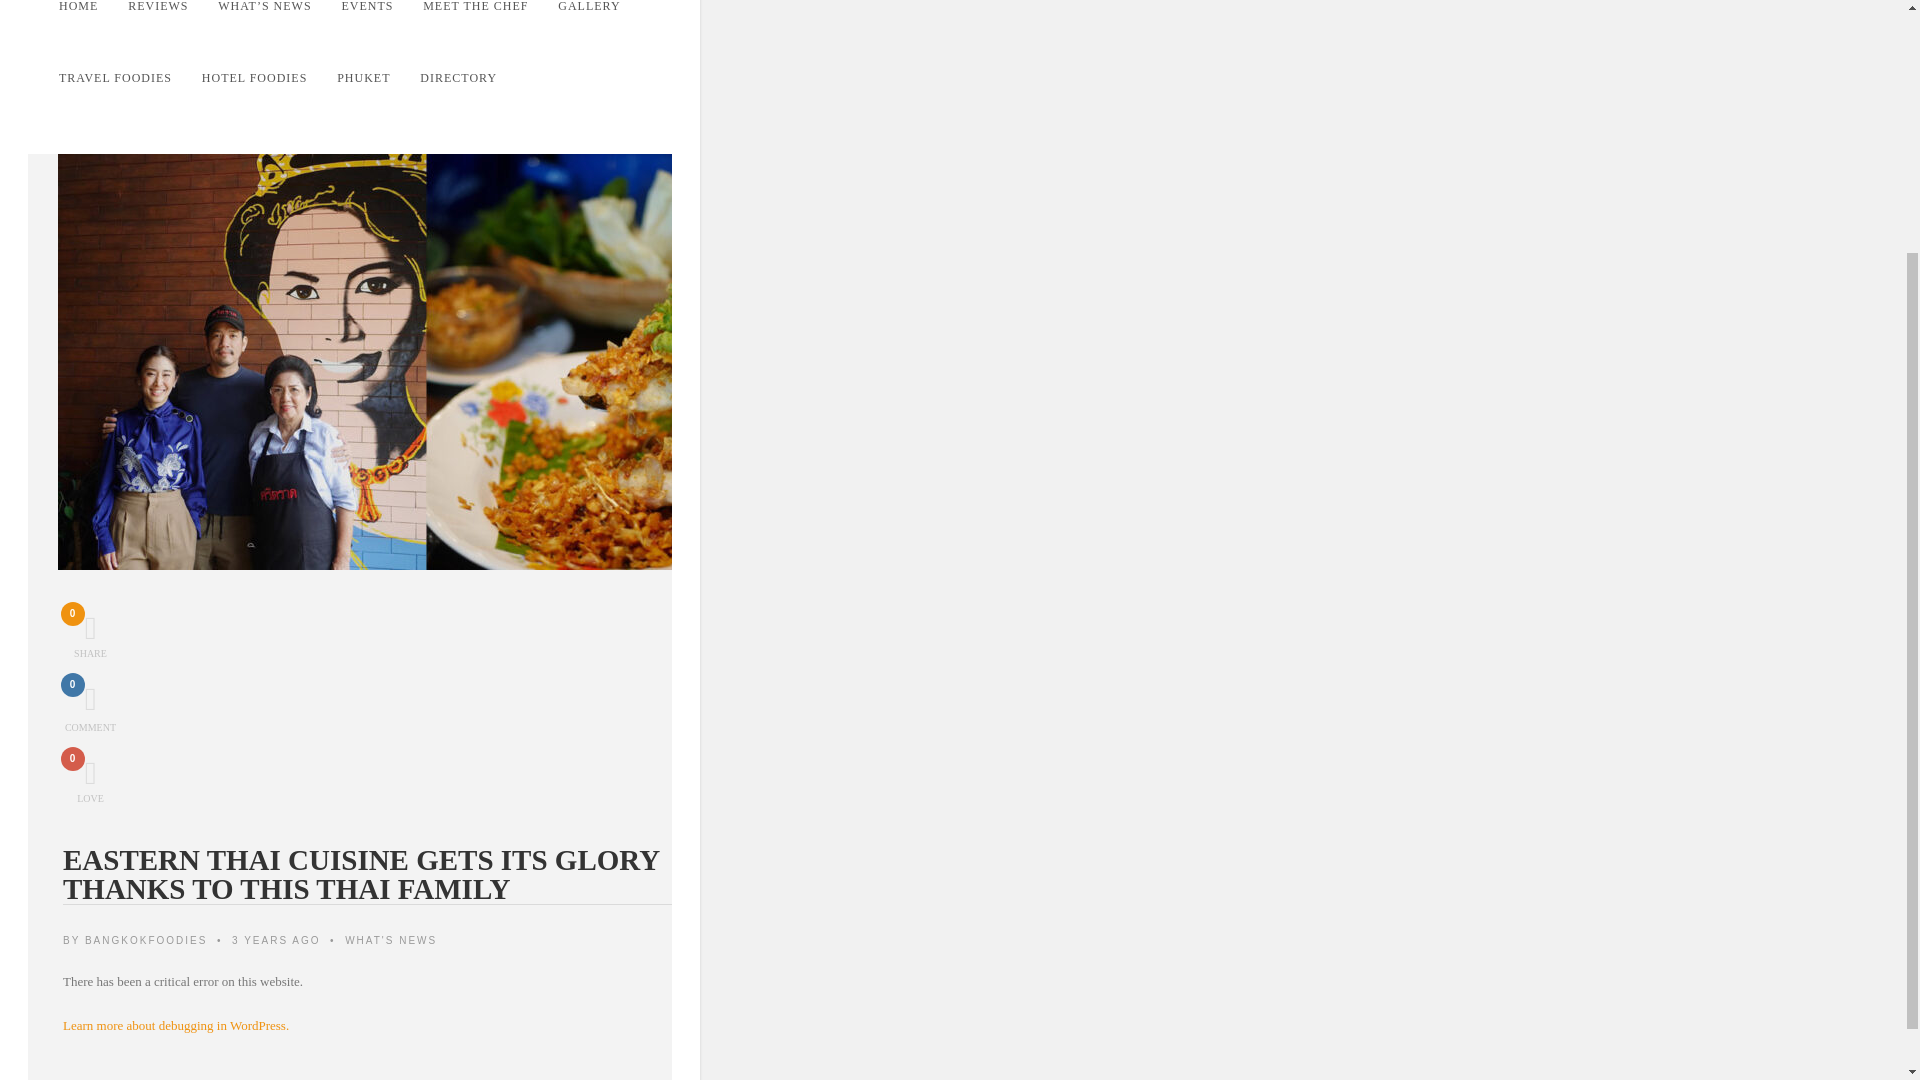  Describe the element at coordinates (92, 21) in the screenshot. I see `HOTEL FOODIES` at that location.